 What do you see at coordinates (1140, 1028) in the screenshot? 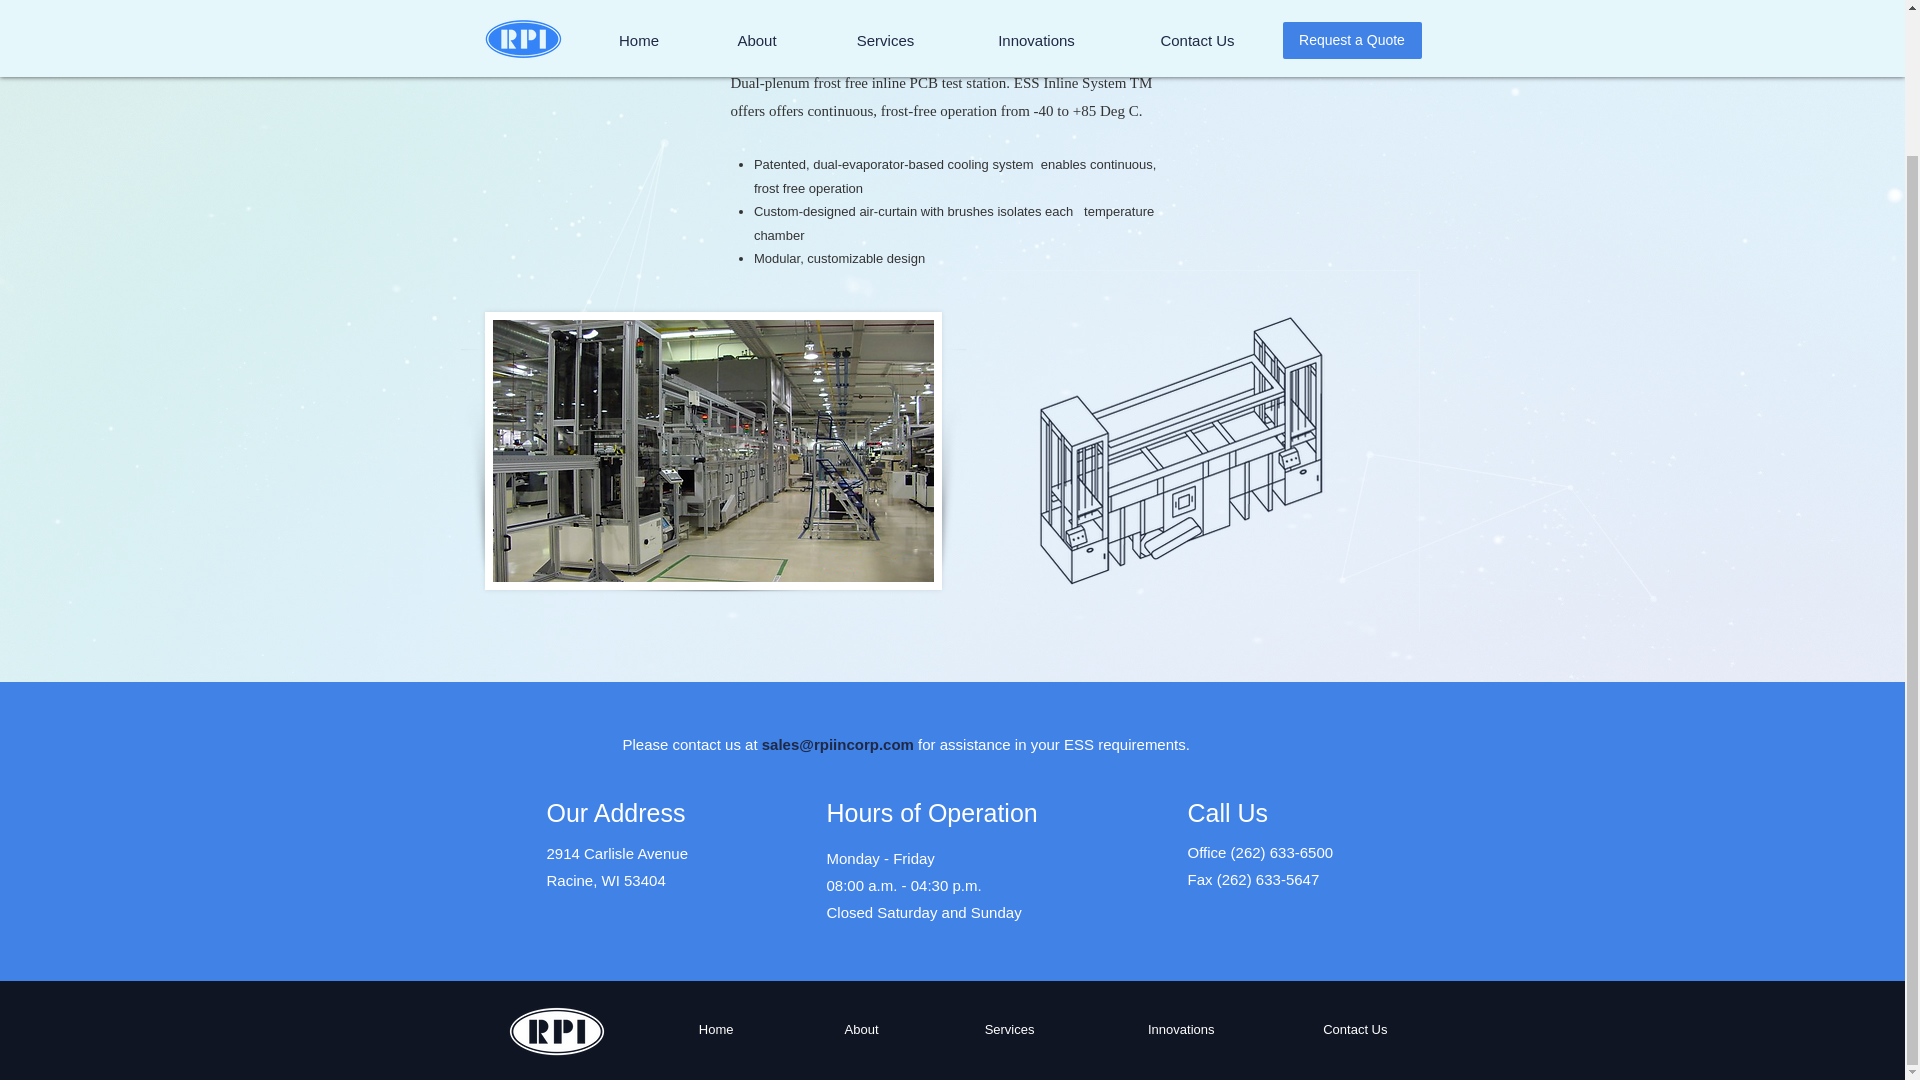
I see `Innovations` at bounding box center [1140, 1028].